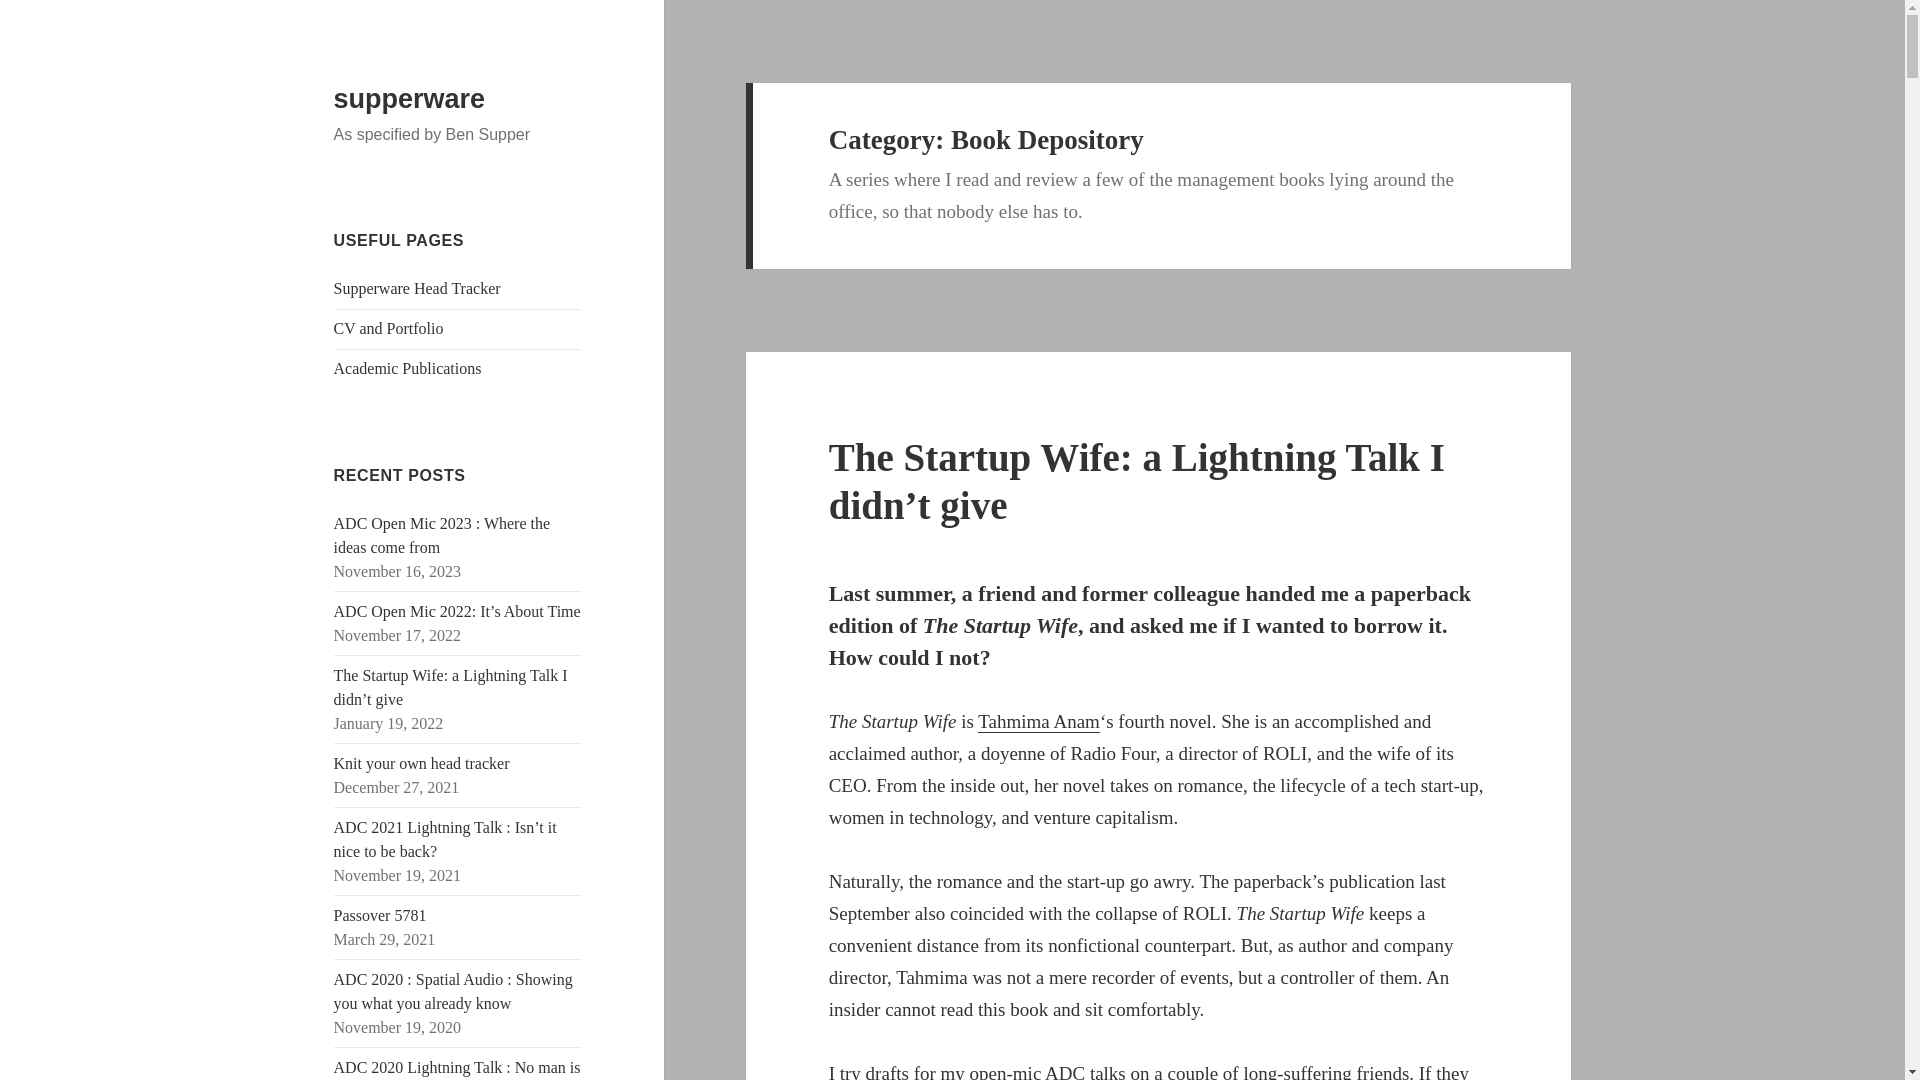 The height and width of the screenshot is (1080, 1920). Describe the element at coordinates (410, 99) in the screenshot. I see `supperware` at that location.